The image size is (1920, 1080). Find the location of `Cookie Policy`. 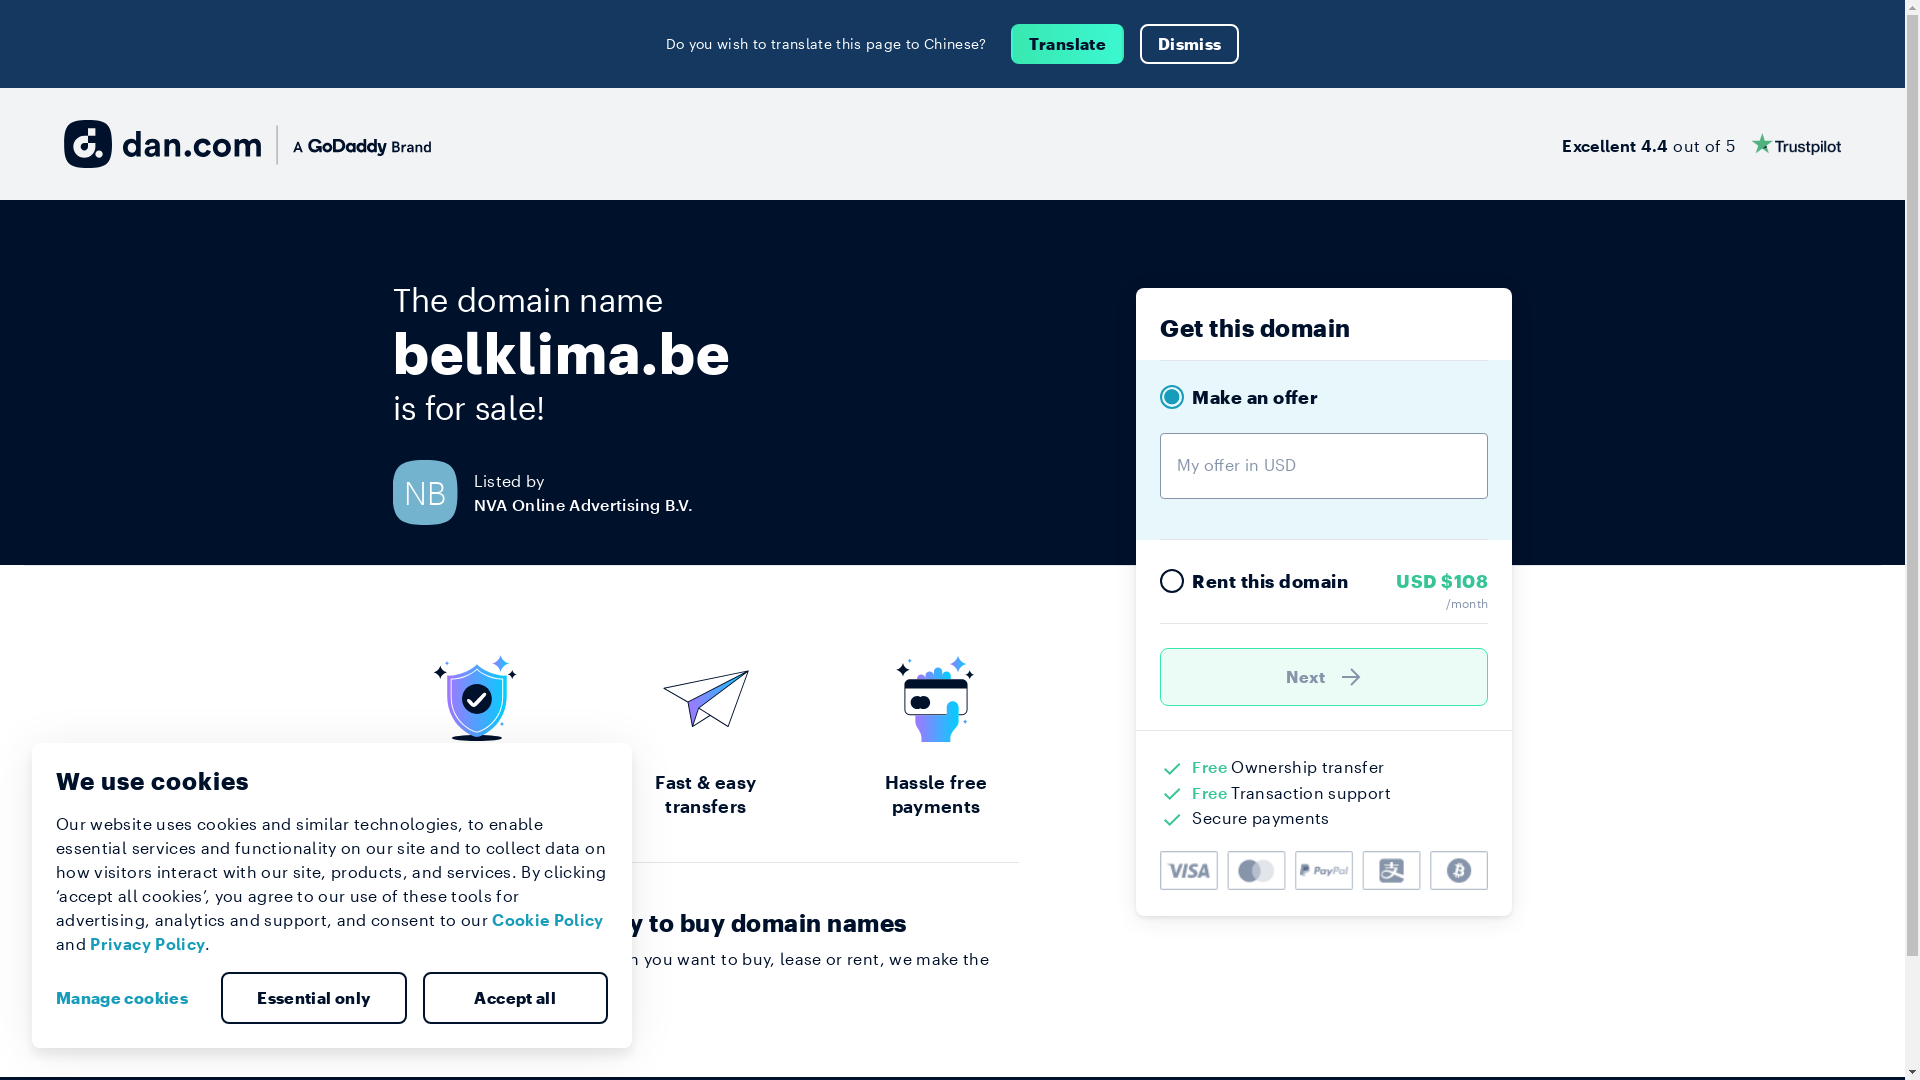

Cookie Policy is located at coordinates (548, 920).